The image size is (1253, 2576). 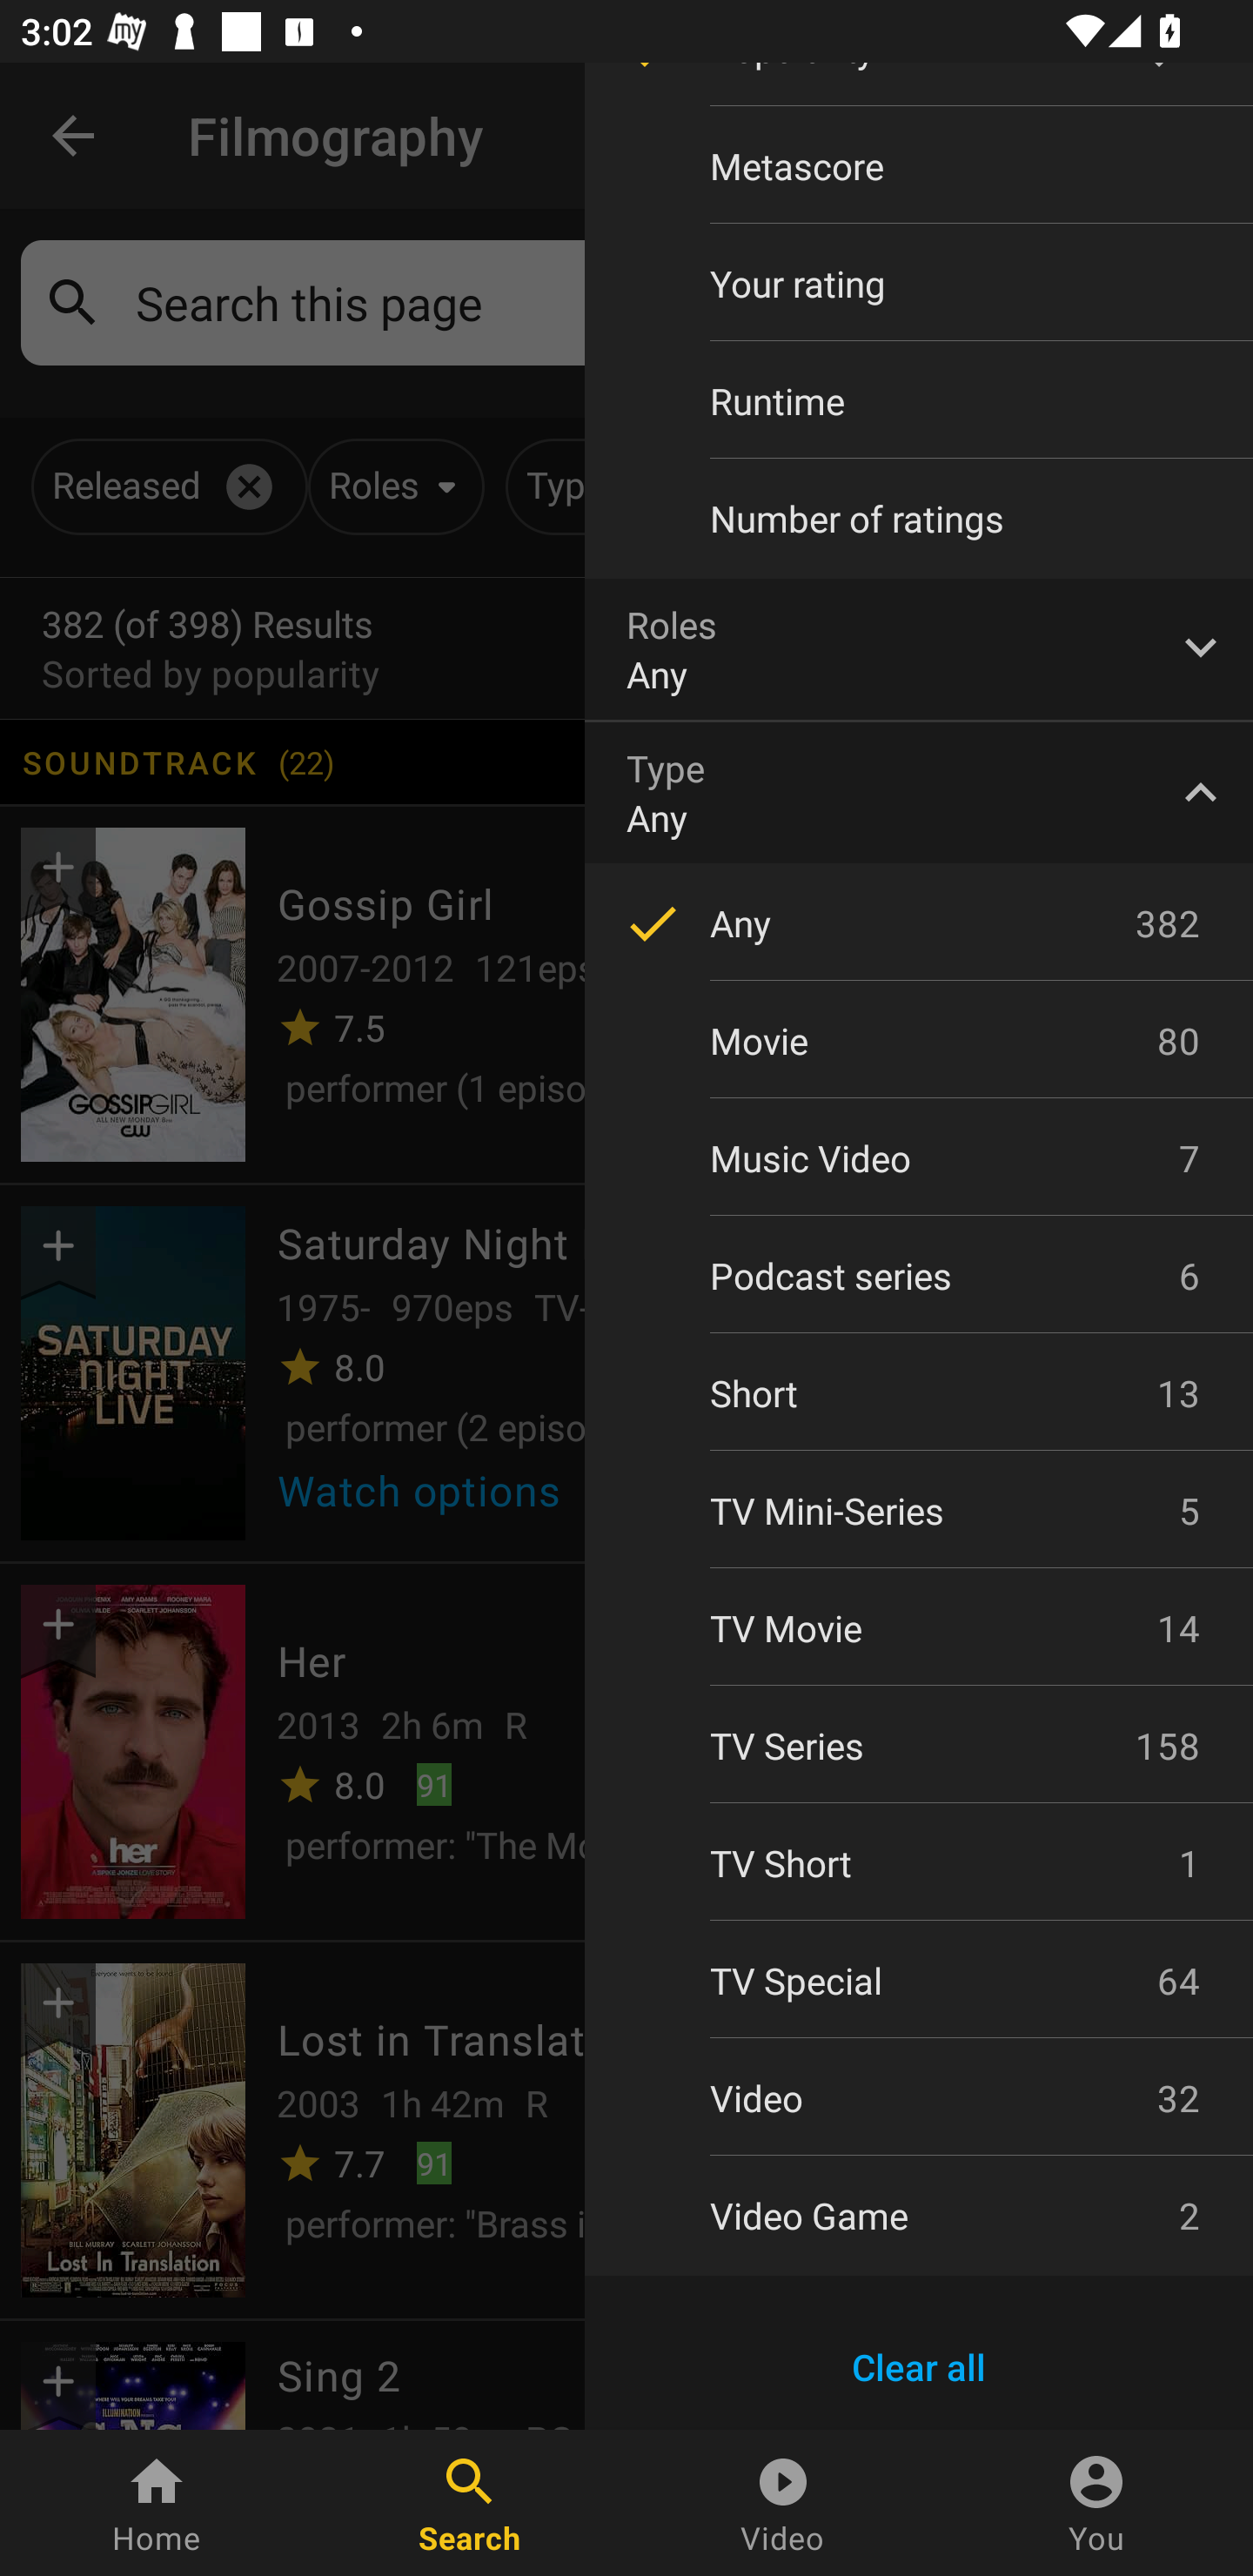 I want to click on Number of ratings, so click(x=919, y=519).